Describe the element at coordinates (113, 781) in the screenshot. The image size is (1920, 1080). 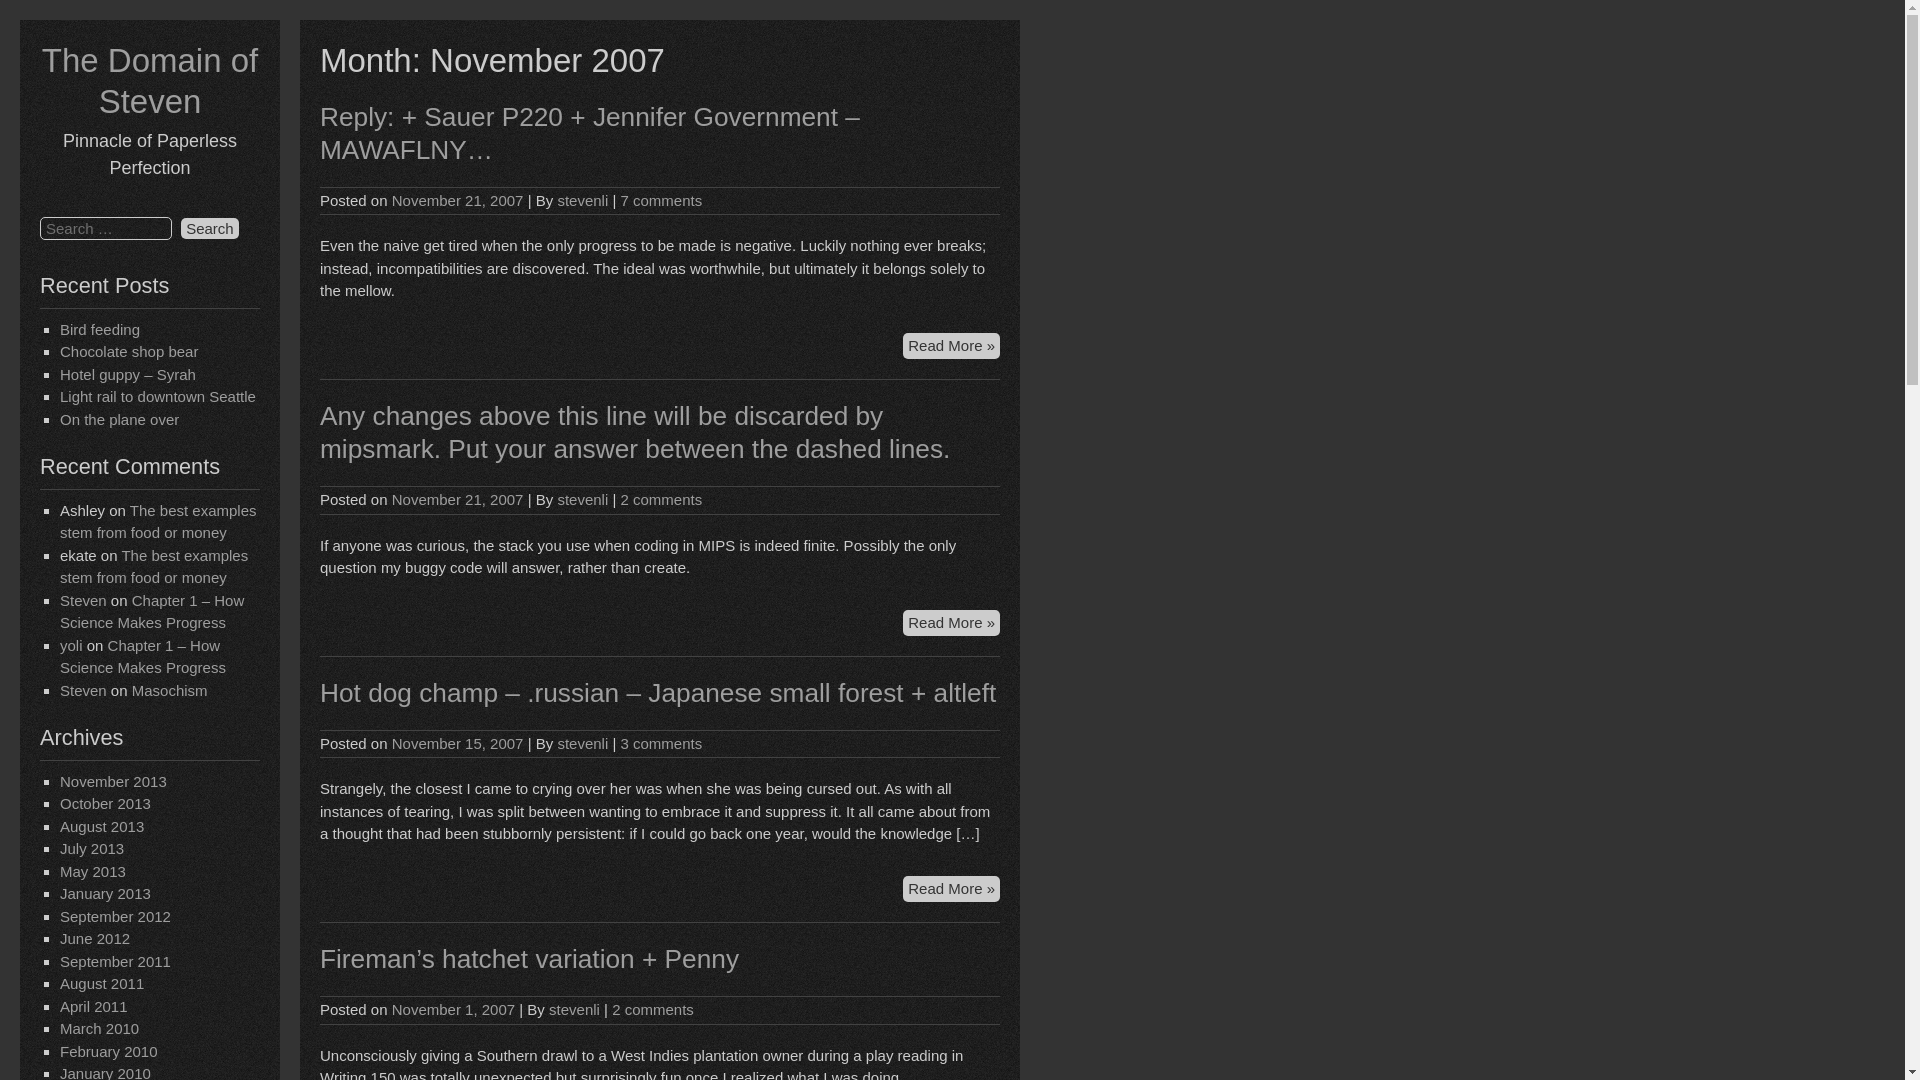
I see `November 2013` at that location.